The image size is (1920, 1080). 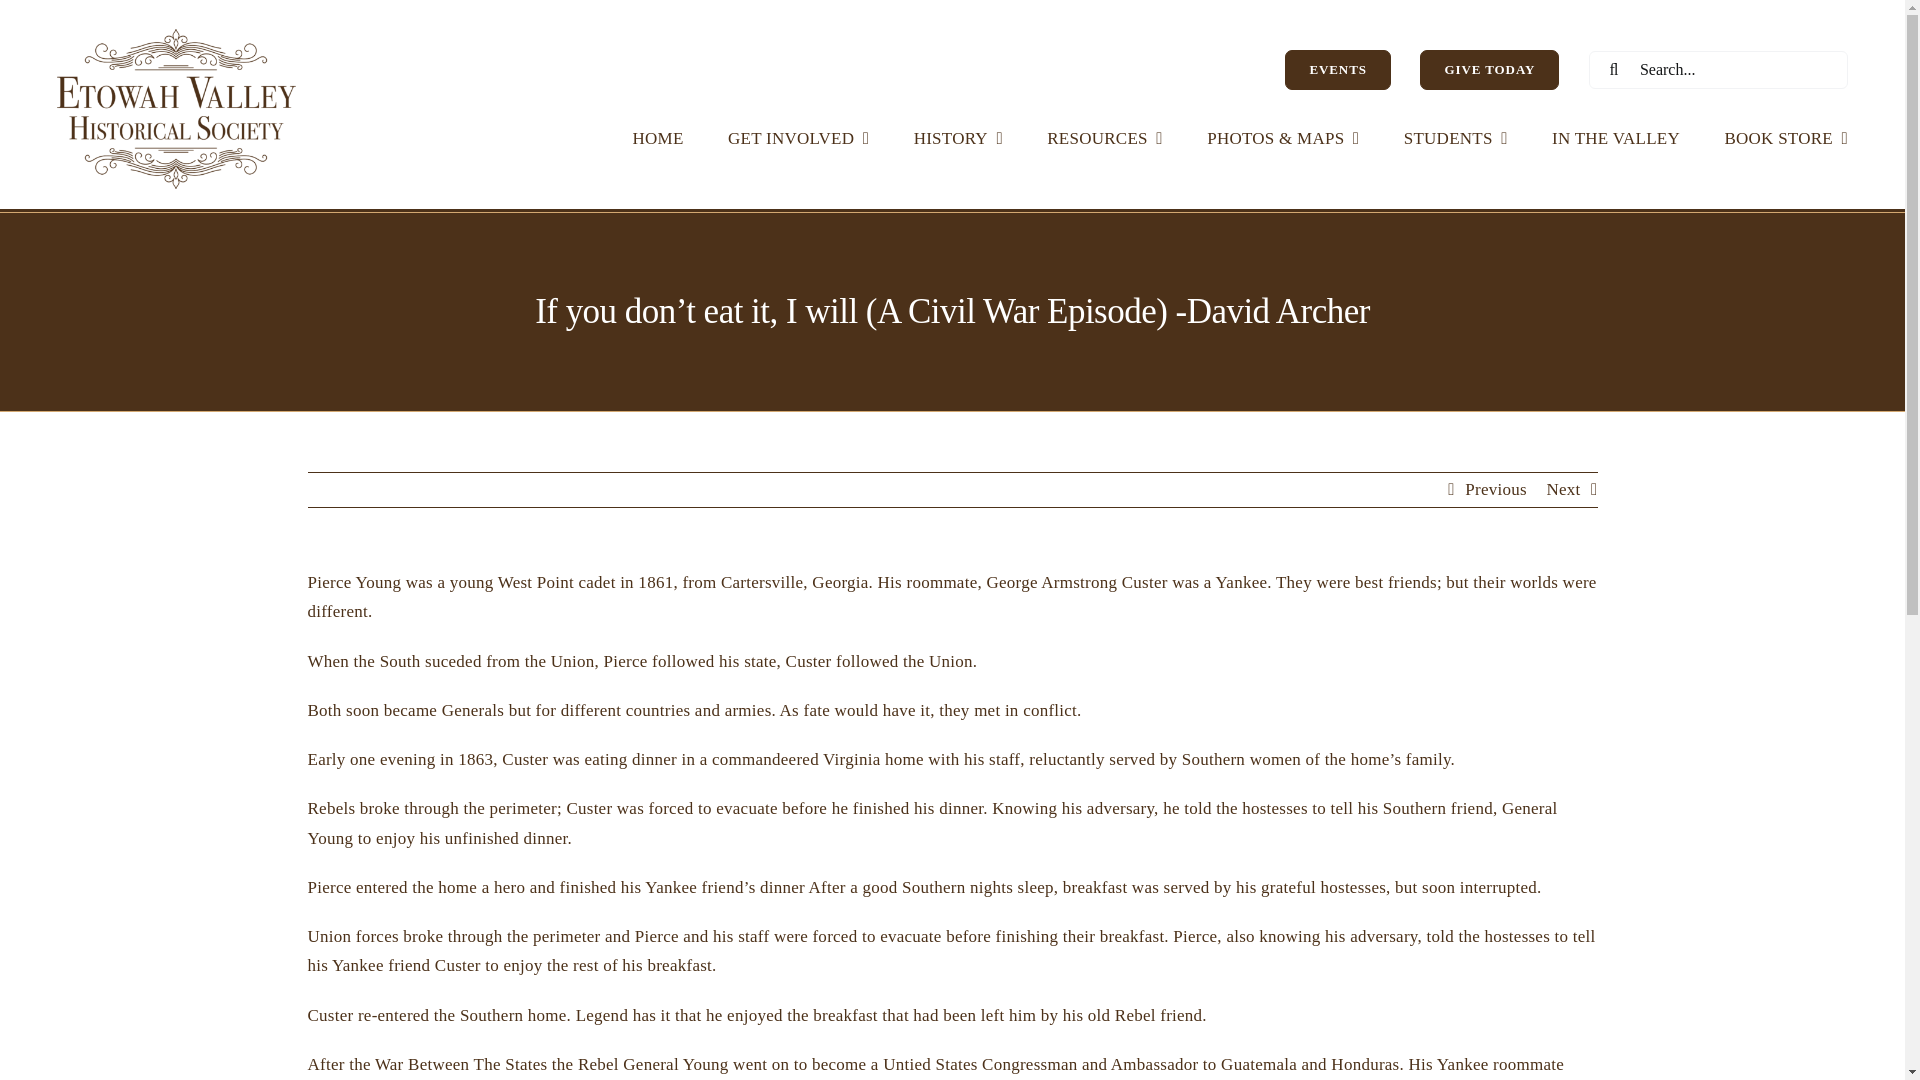 I want to click on RESOURCES, so click(x=1104, y=137).